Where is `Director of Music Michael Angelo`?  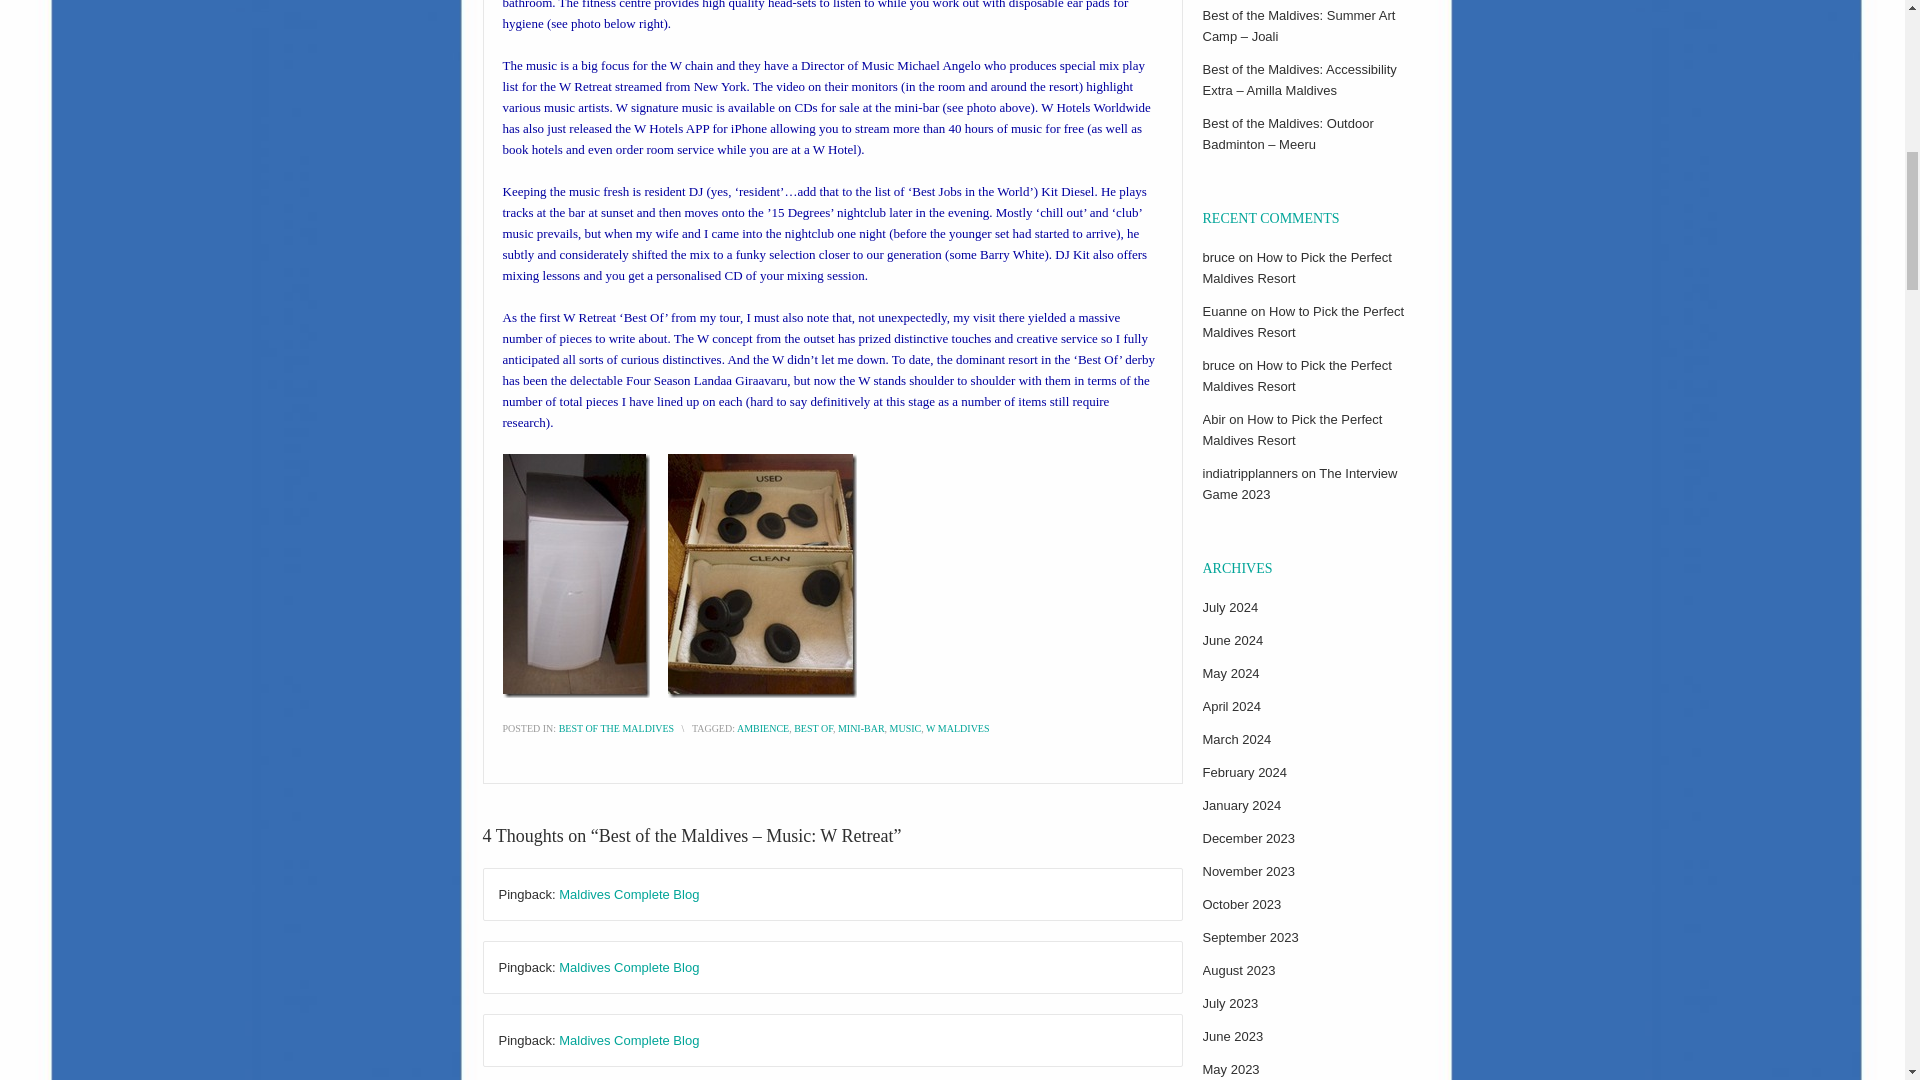 Director of Music Michael Angelo is located at coordinates (890, 66).